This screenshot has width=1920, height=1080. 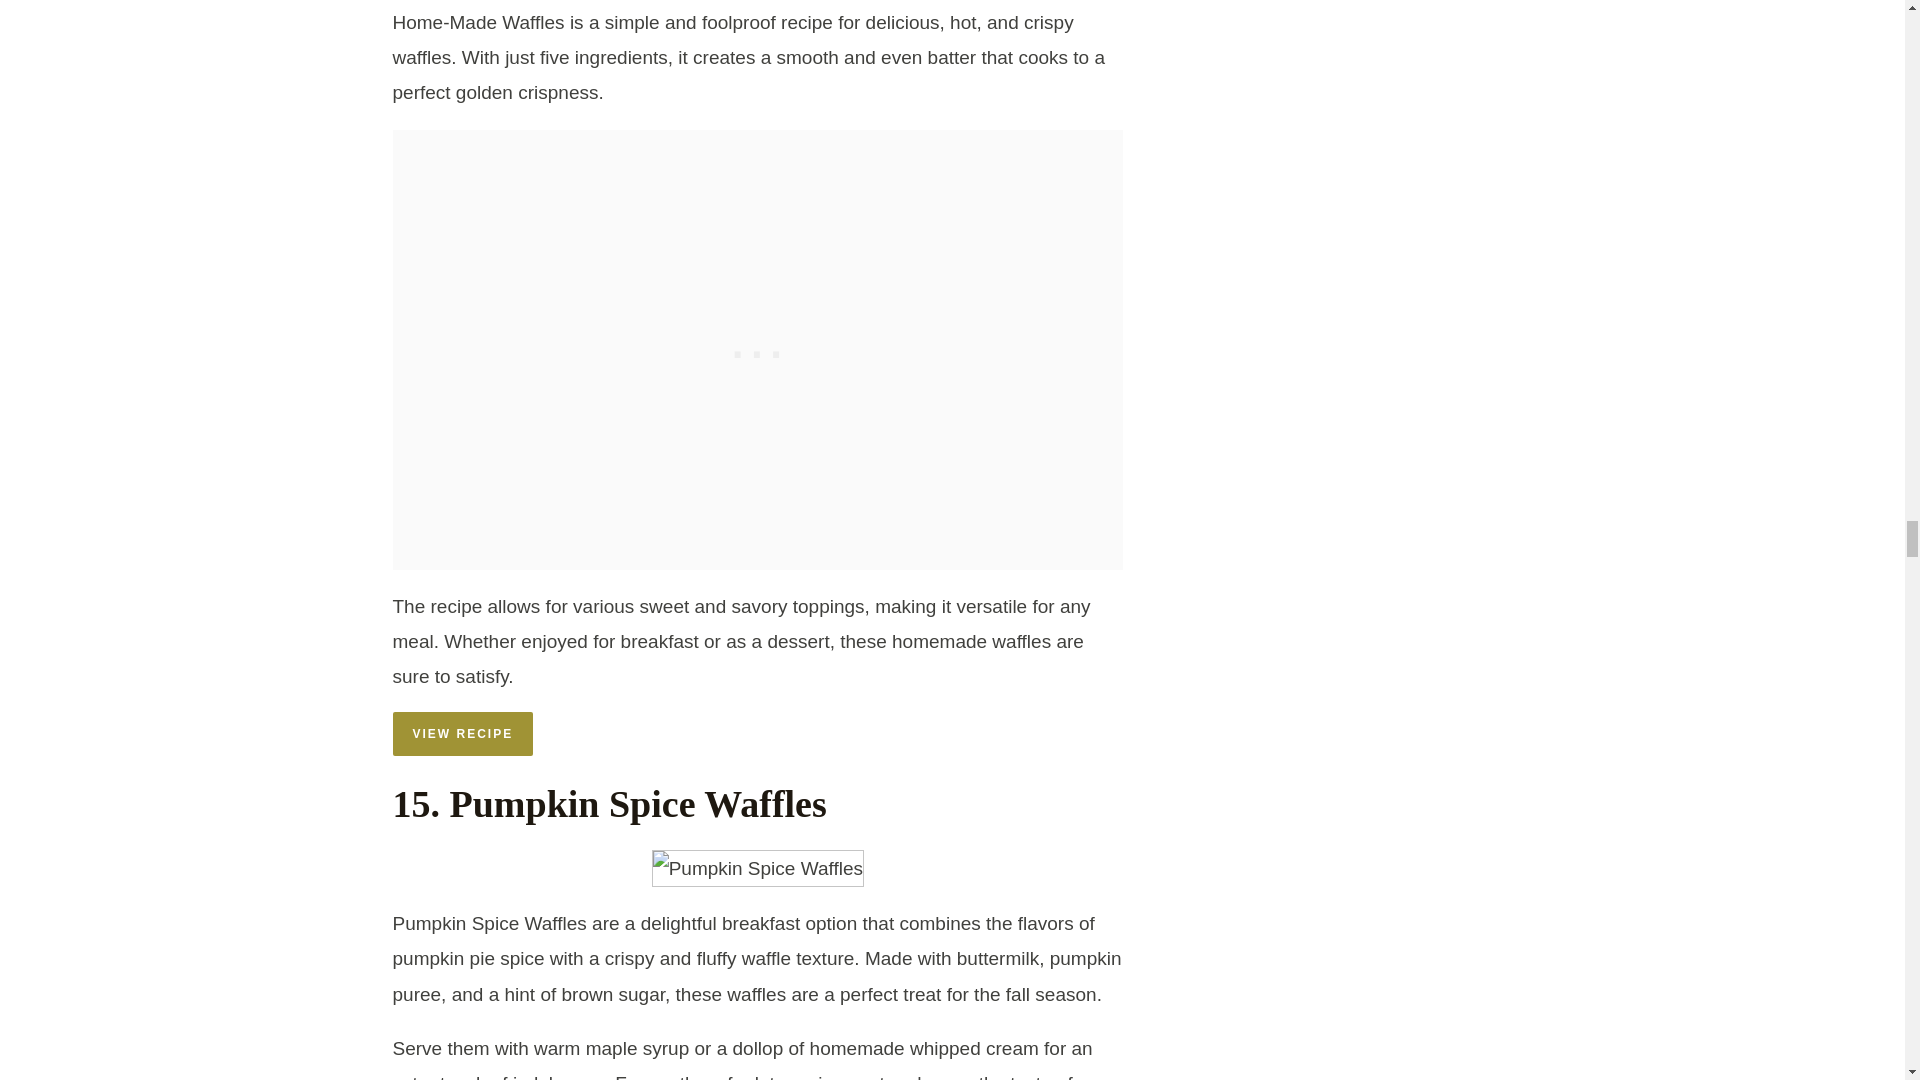 What do you see at coordinates (462, 734) in the screenshot?
I see `VIEW RECIPE` at bounding box center [462, 734].